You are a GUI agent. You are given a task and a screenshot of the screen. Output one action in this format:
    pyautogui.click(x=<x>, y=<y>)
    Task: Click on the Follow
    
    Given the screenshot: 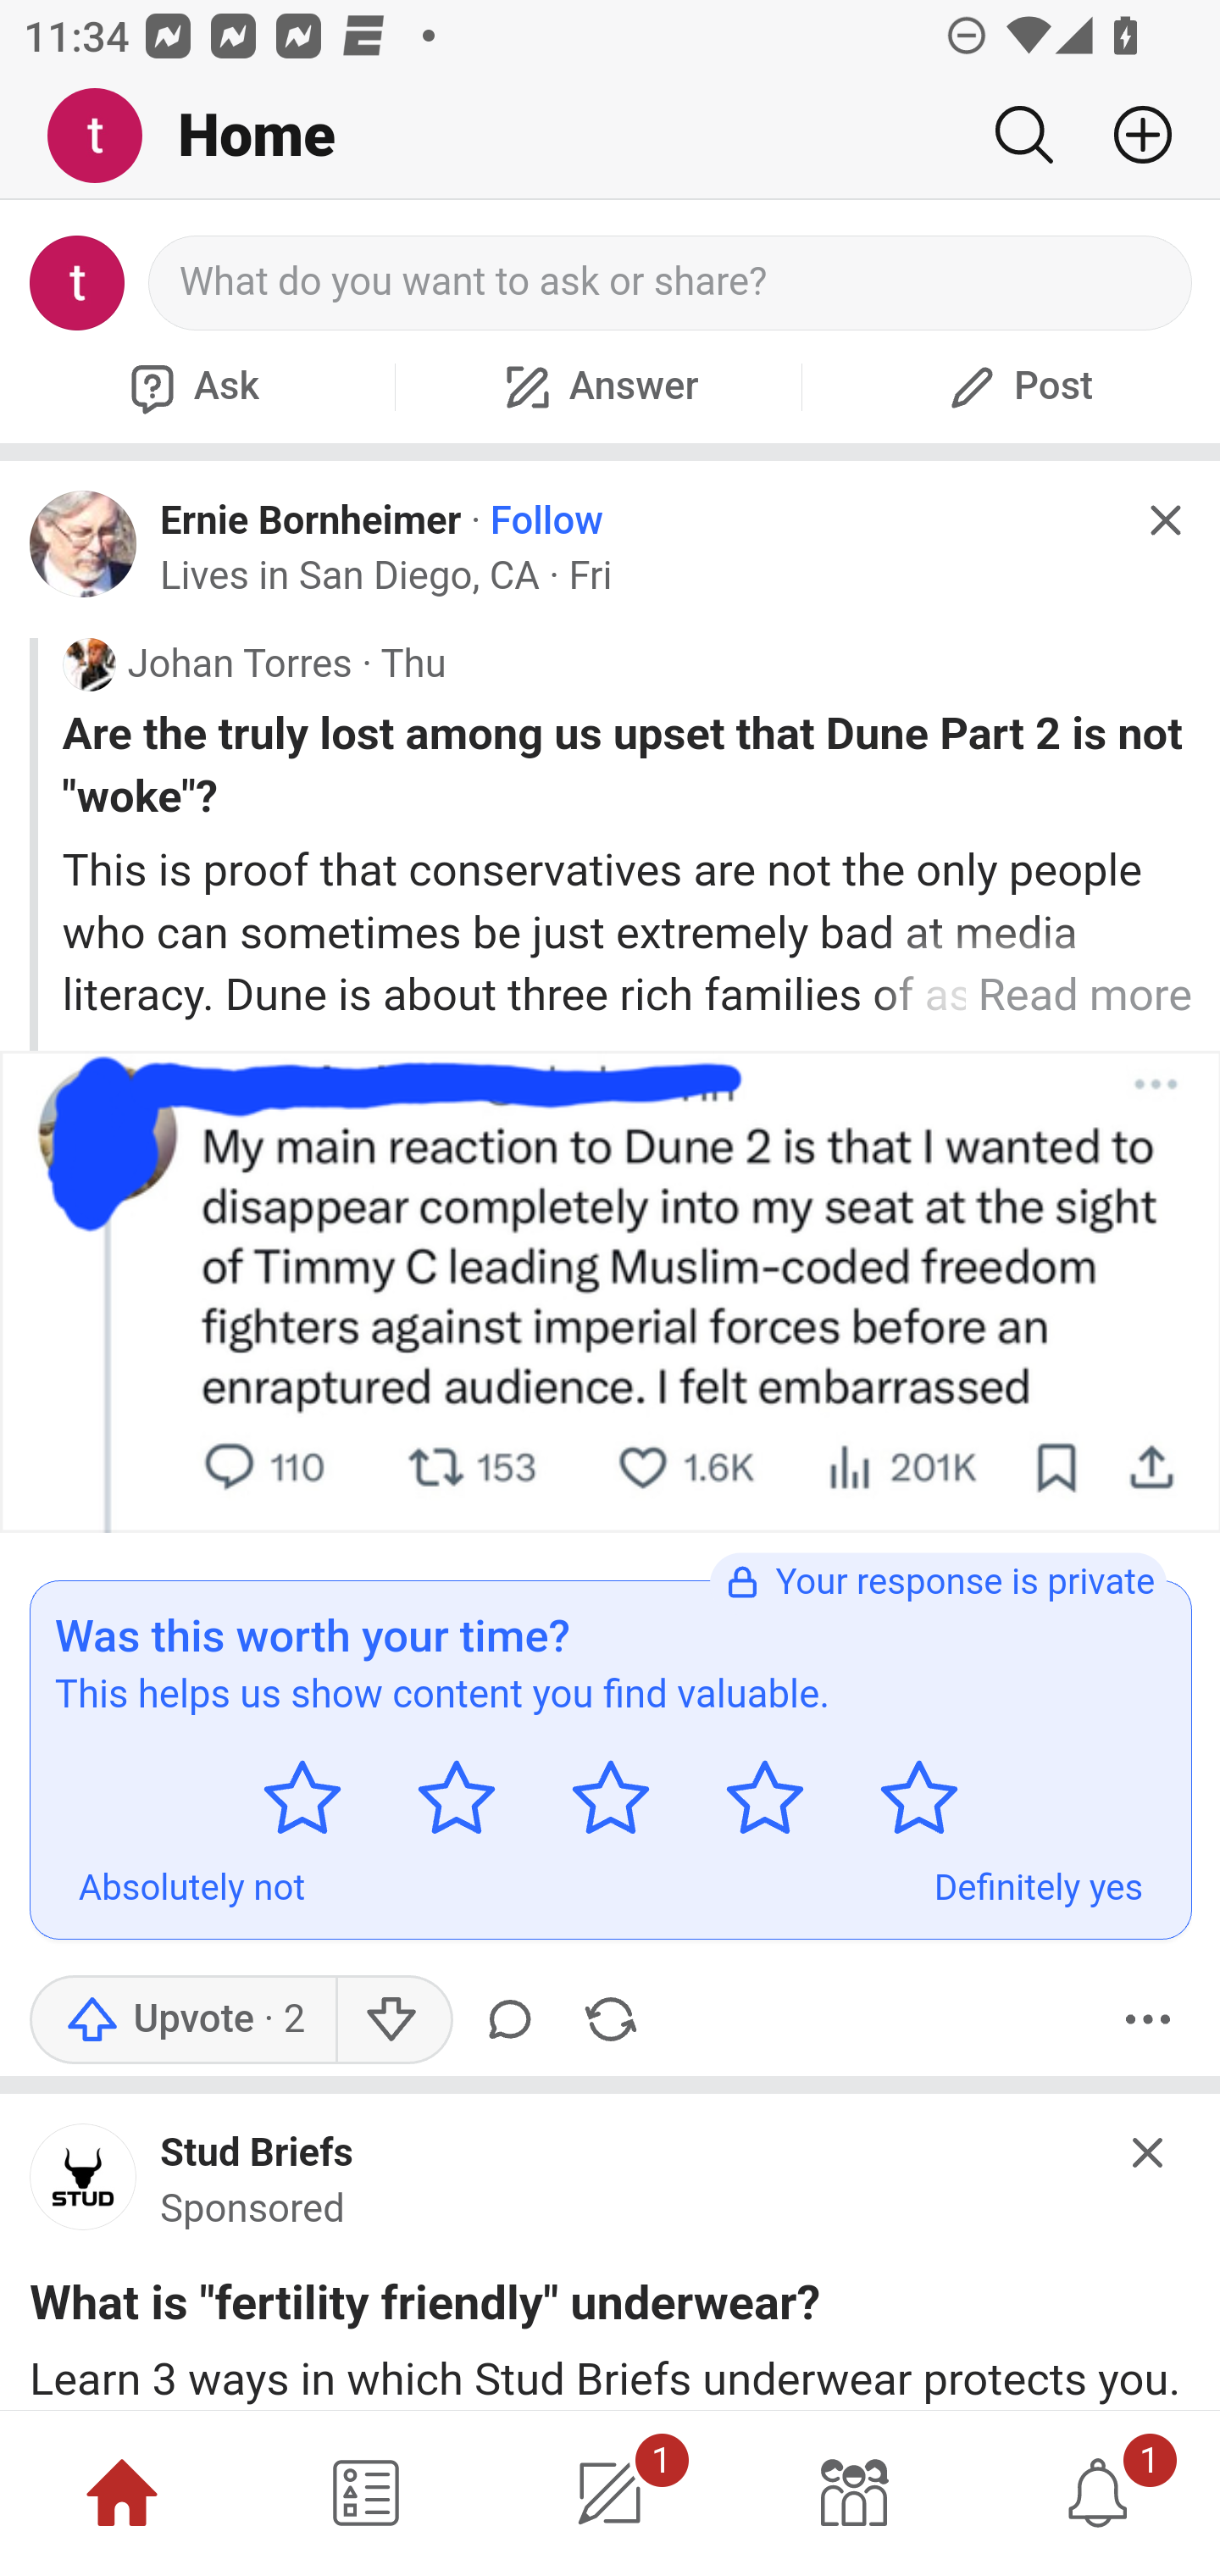 What is the action you would take?
    pyautogui.click(x=547, y=520)
    